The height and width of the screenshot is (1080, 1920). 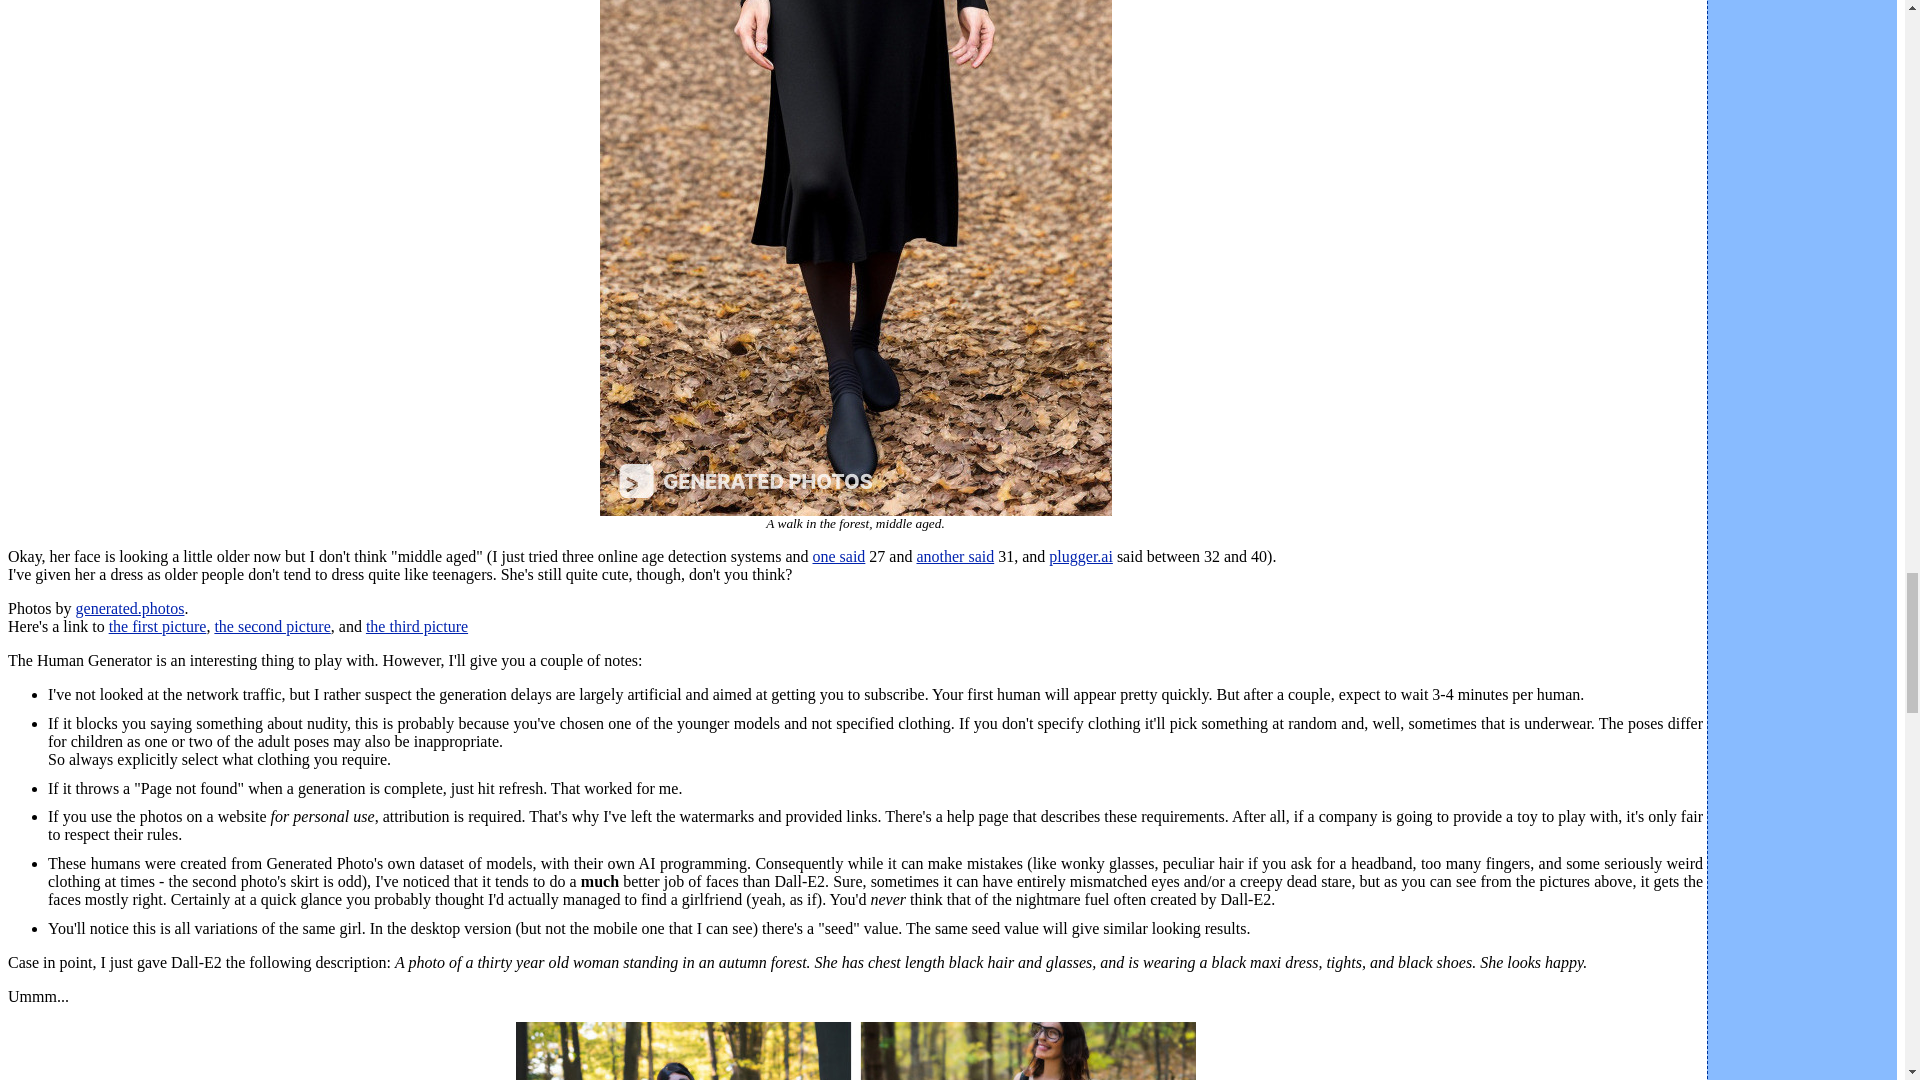 I want to click on the first picture, so click(x=158, y=626).